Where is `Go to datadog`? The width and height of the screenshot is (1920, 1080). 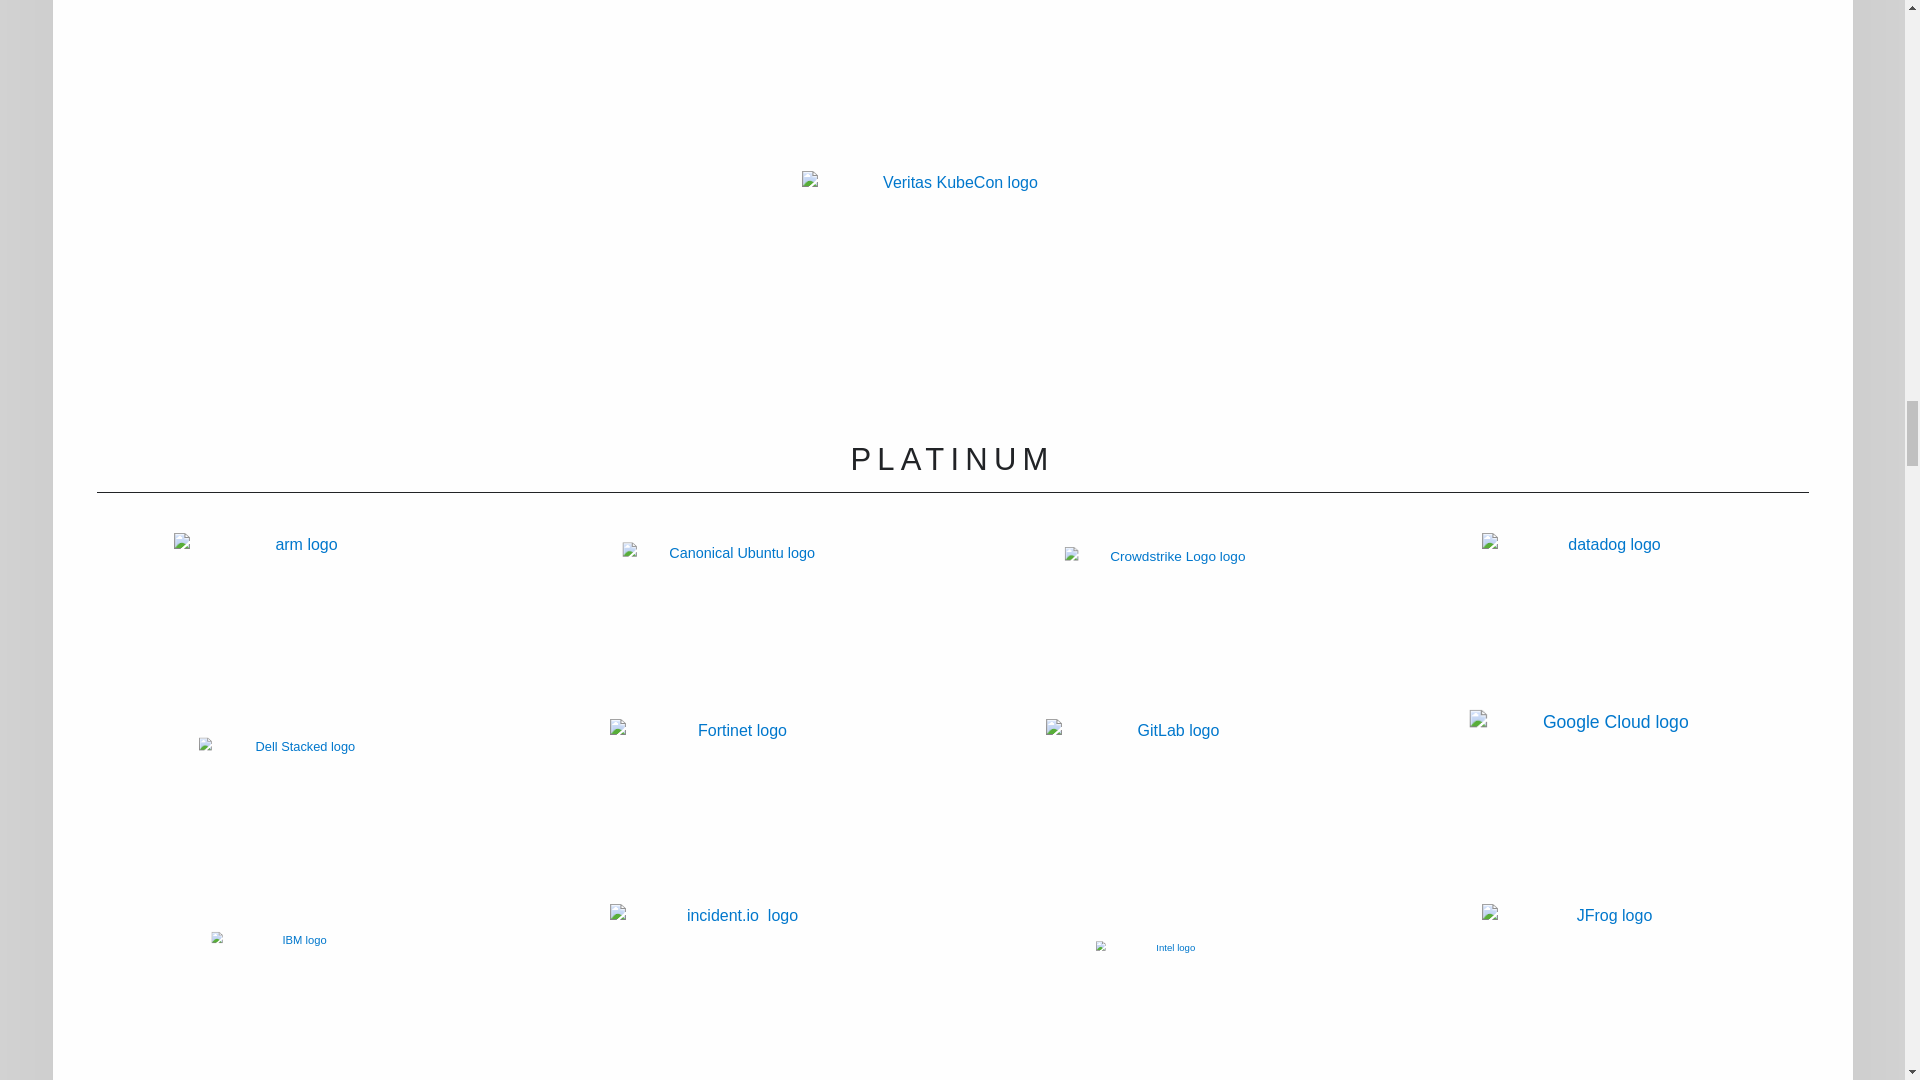 Go to datadog is located at coordinates (1606, 626).